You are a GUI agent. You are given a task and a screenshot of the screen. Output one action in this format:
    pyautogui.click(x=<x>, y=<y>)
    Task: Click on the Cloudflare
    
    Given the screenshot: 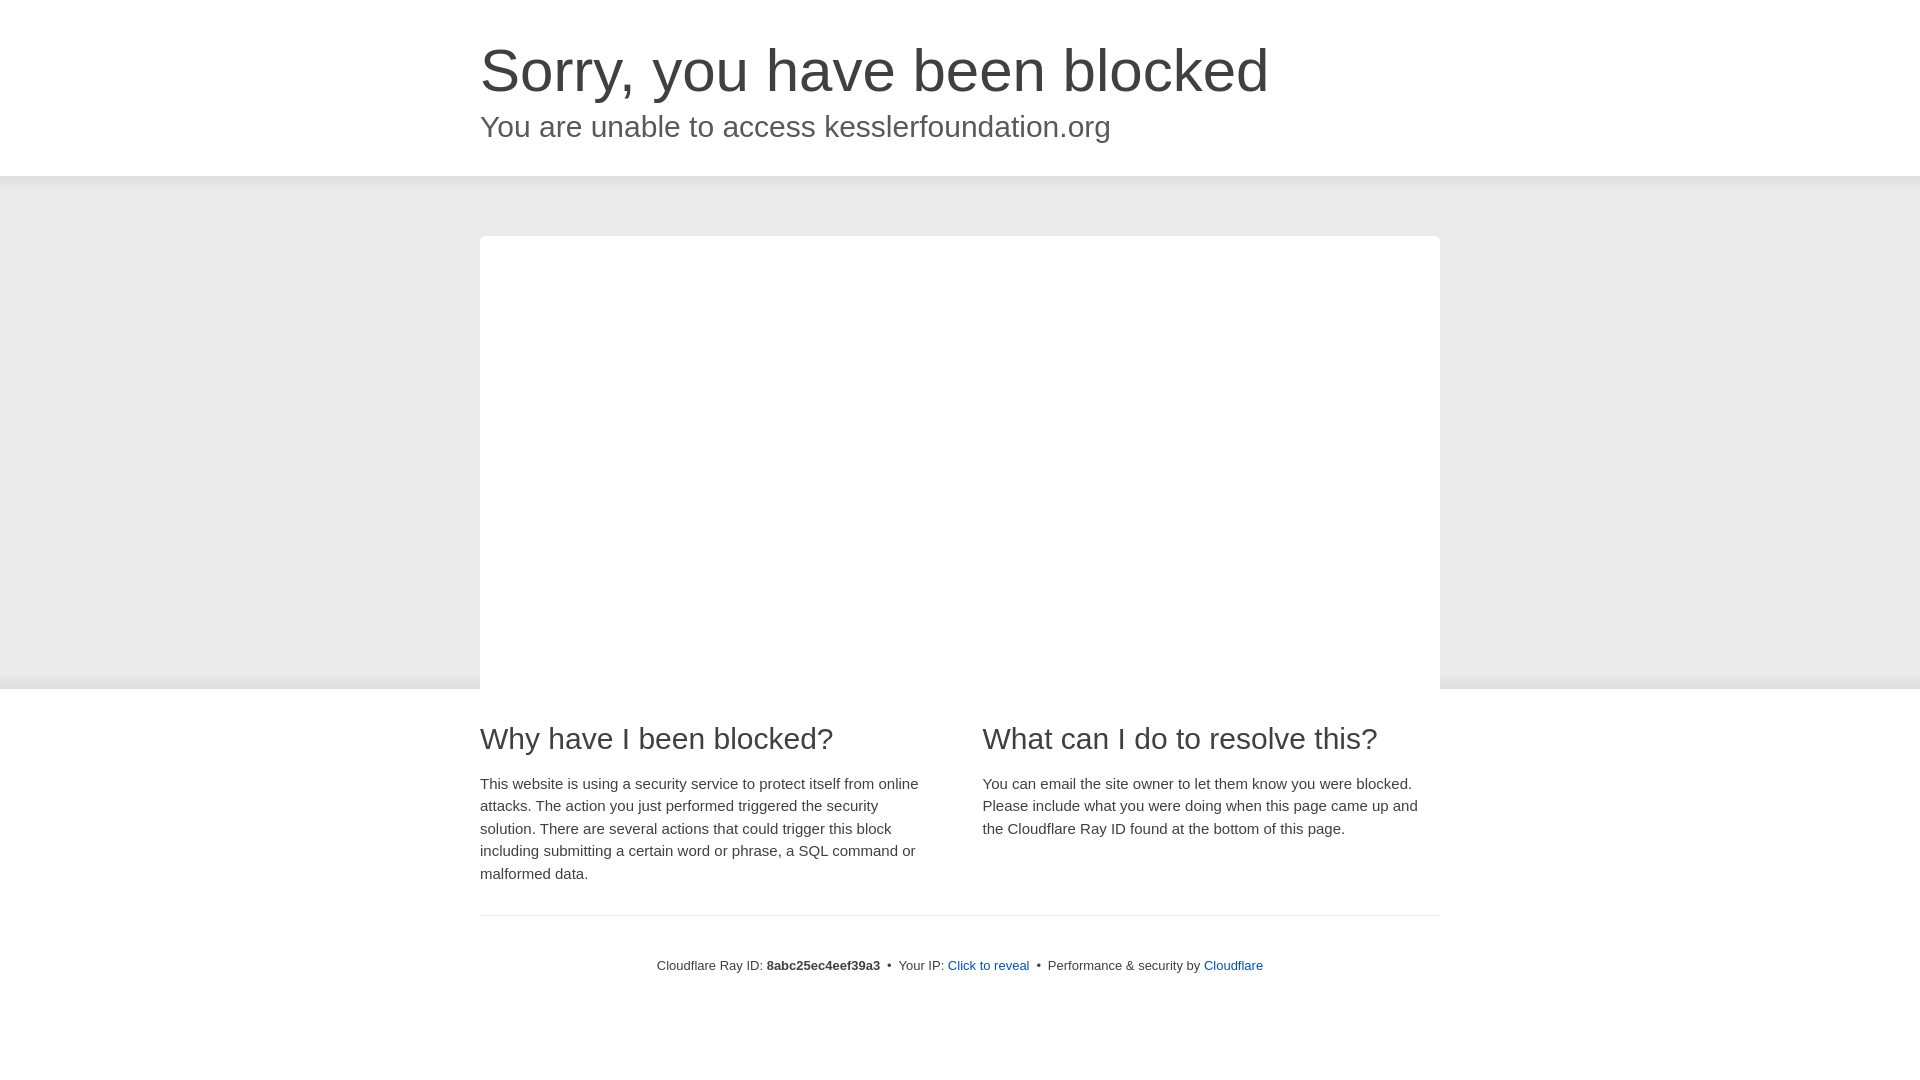 What is the action you would take?
    pyautogui.click(x=1233, y=965)
    